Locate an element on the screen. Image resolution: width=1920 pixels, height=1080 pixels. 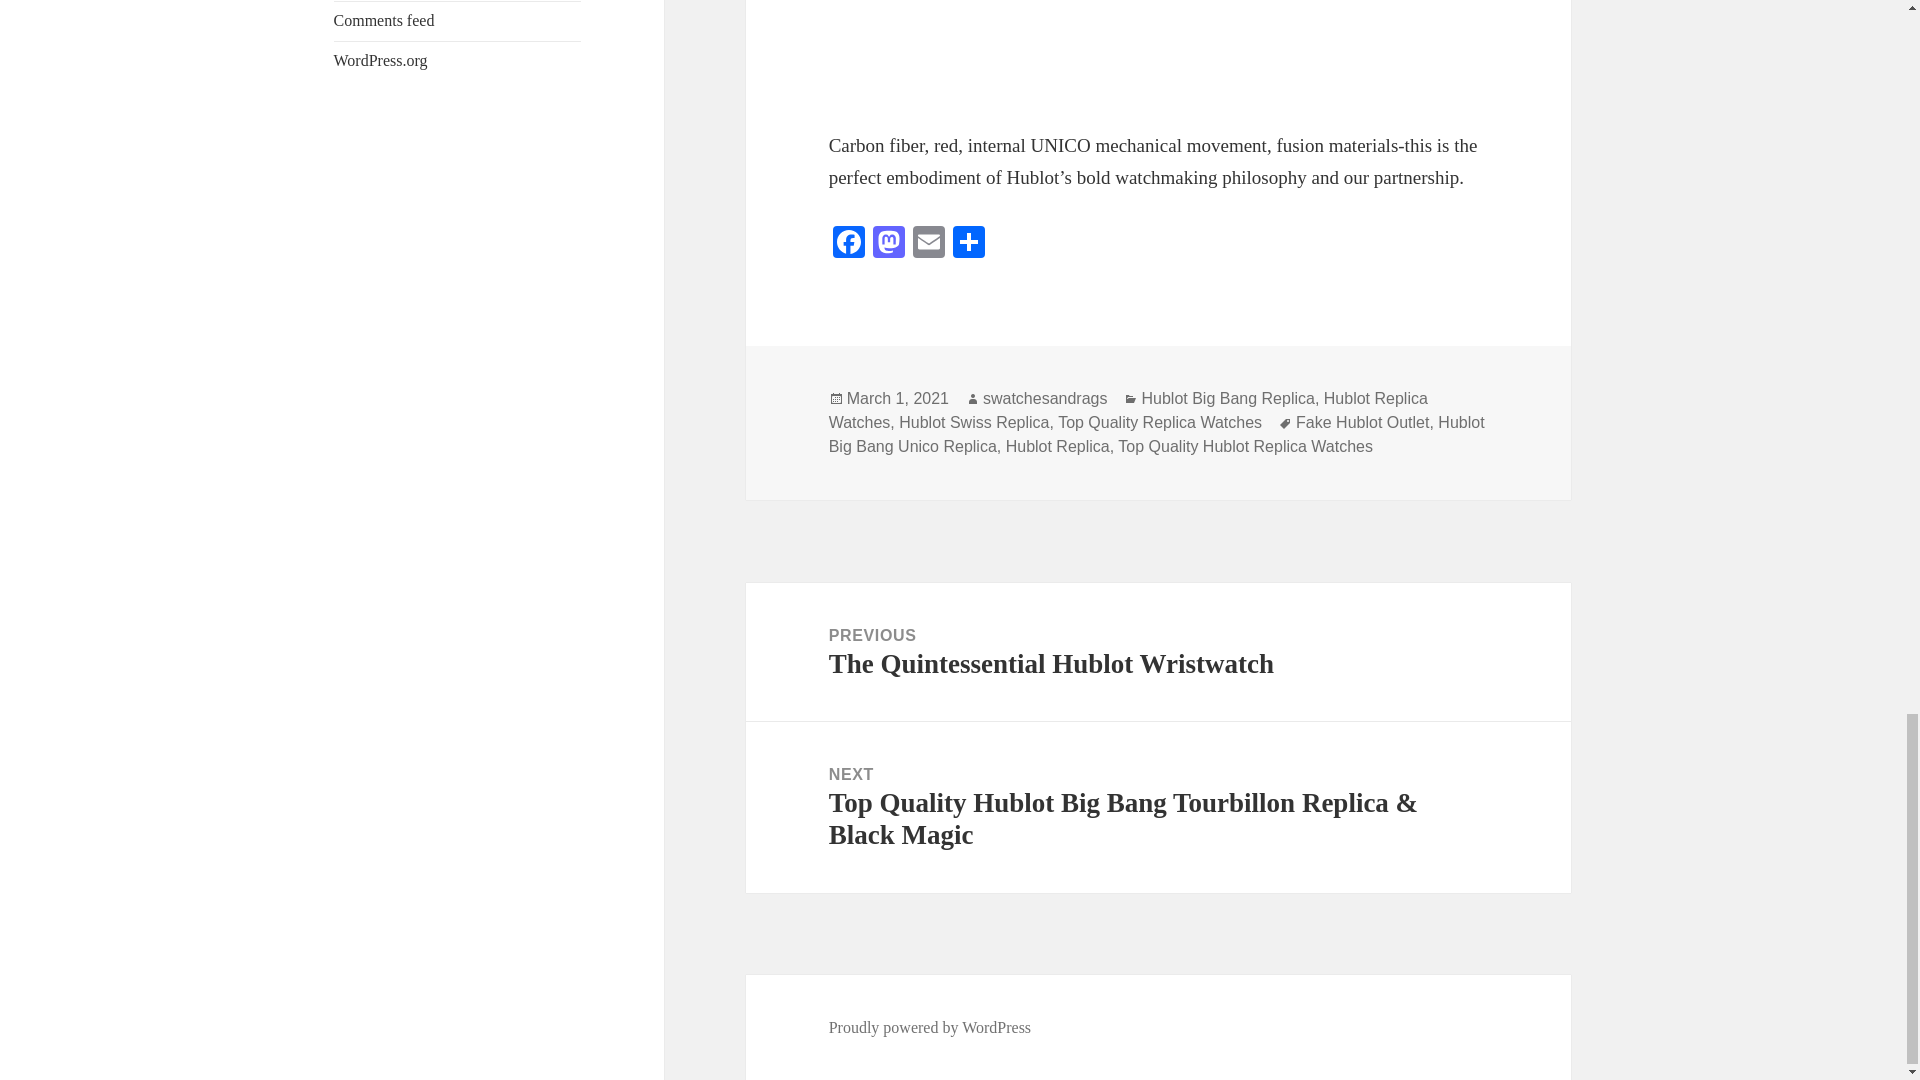
Hublot Swiss Replica is located at coordinates (973, 422).